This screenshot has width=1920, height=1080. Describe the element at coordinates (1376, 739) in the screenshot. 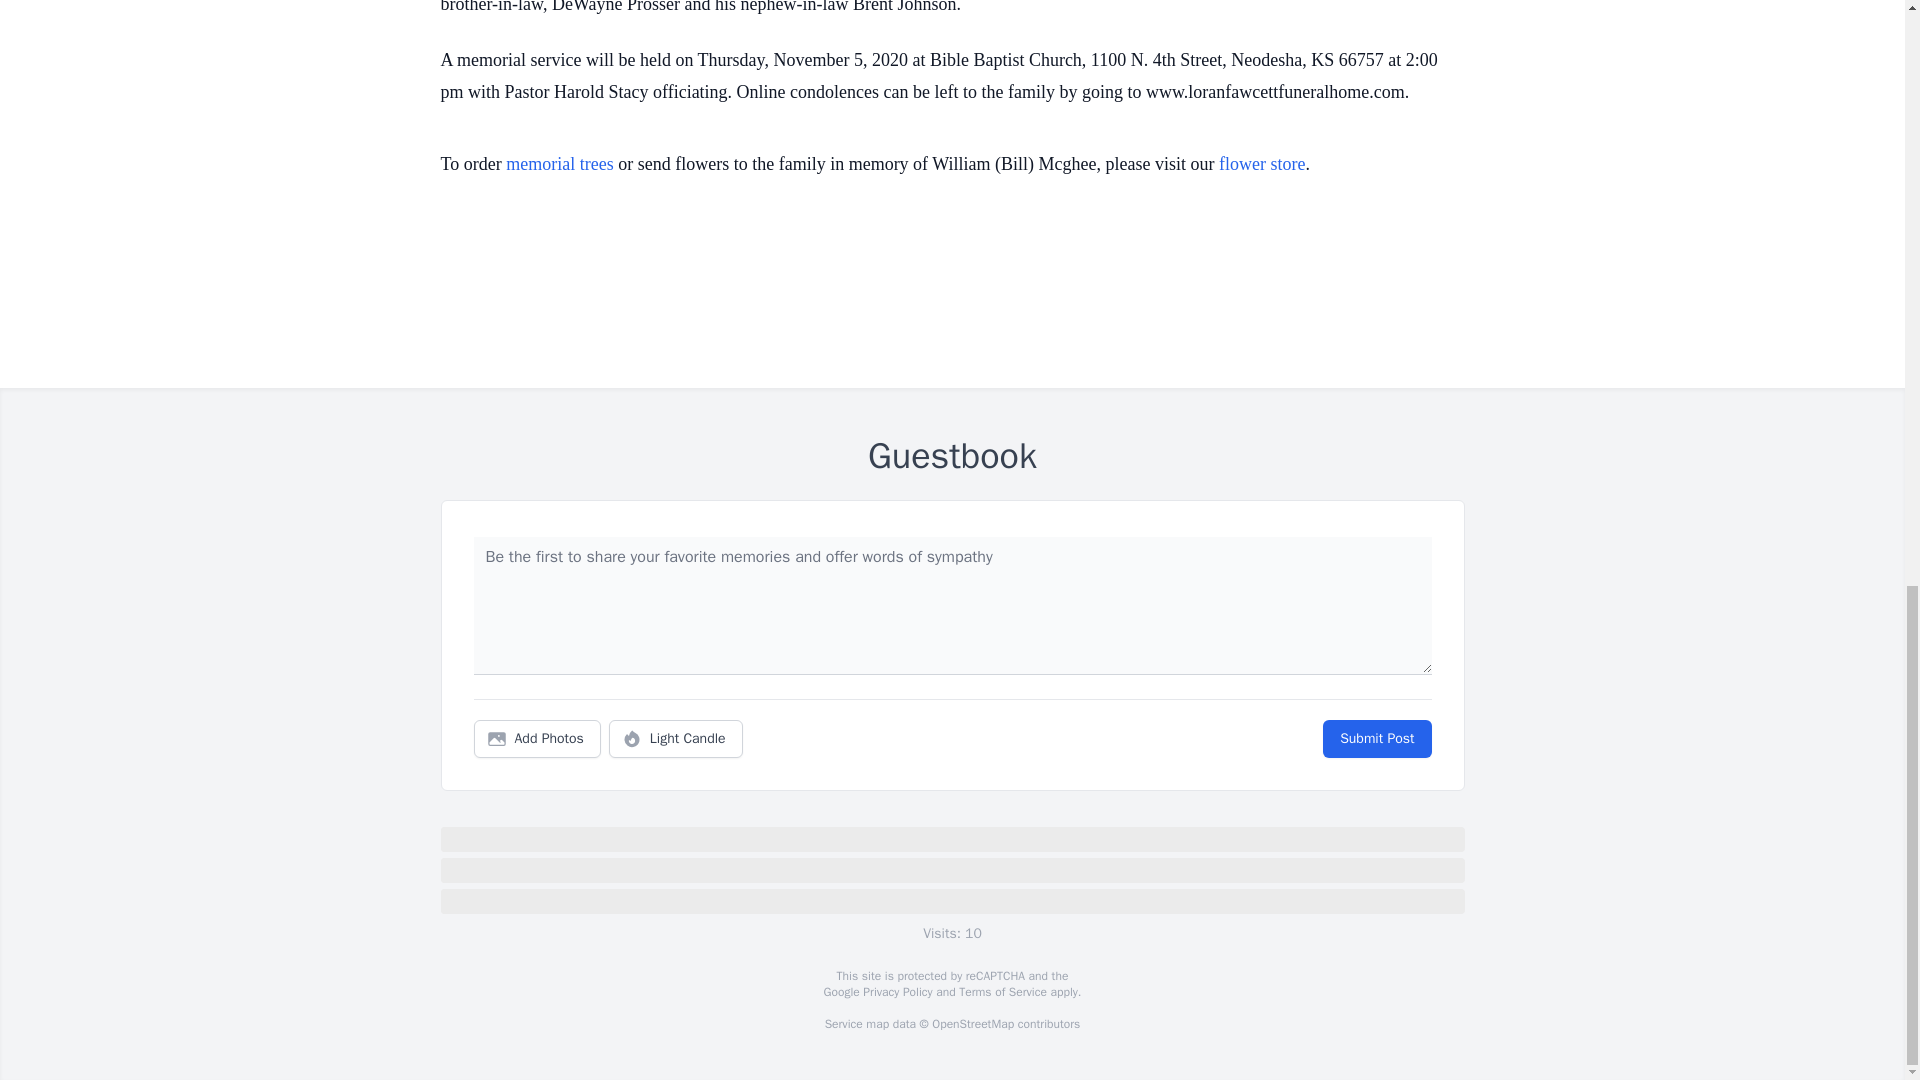

I see `Submit Post` at that location.